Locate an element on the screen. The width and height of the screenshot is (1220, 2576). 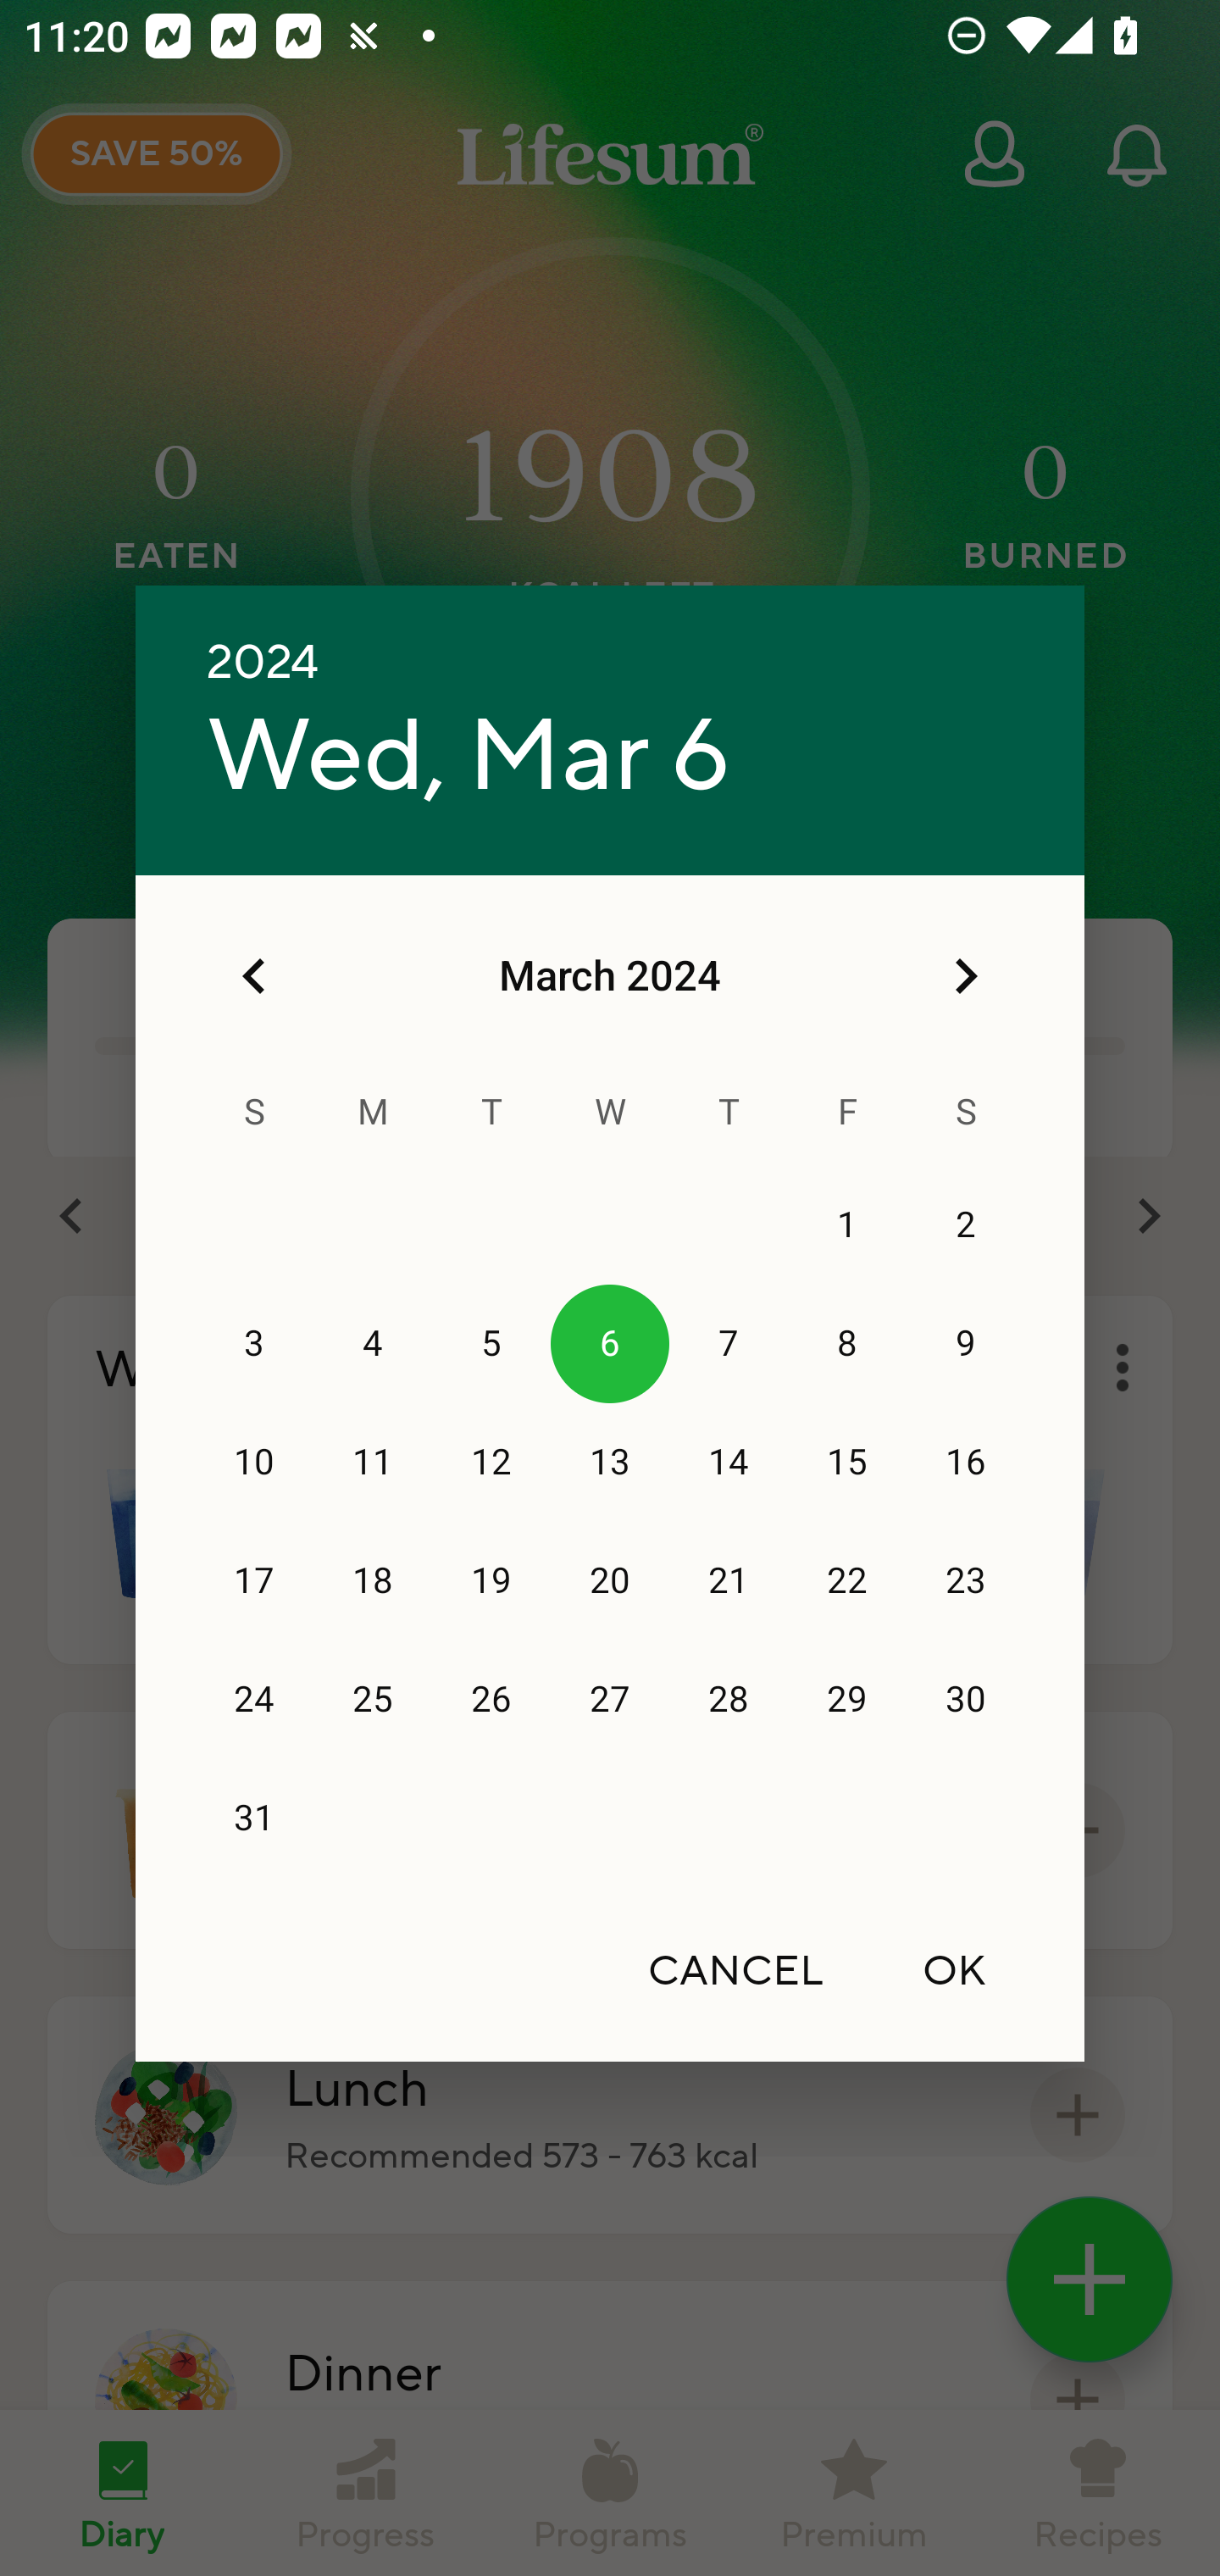
3 03 March 2024 is located at coordinates (254, 1344).